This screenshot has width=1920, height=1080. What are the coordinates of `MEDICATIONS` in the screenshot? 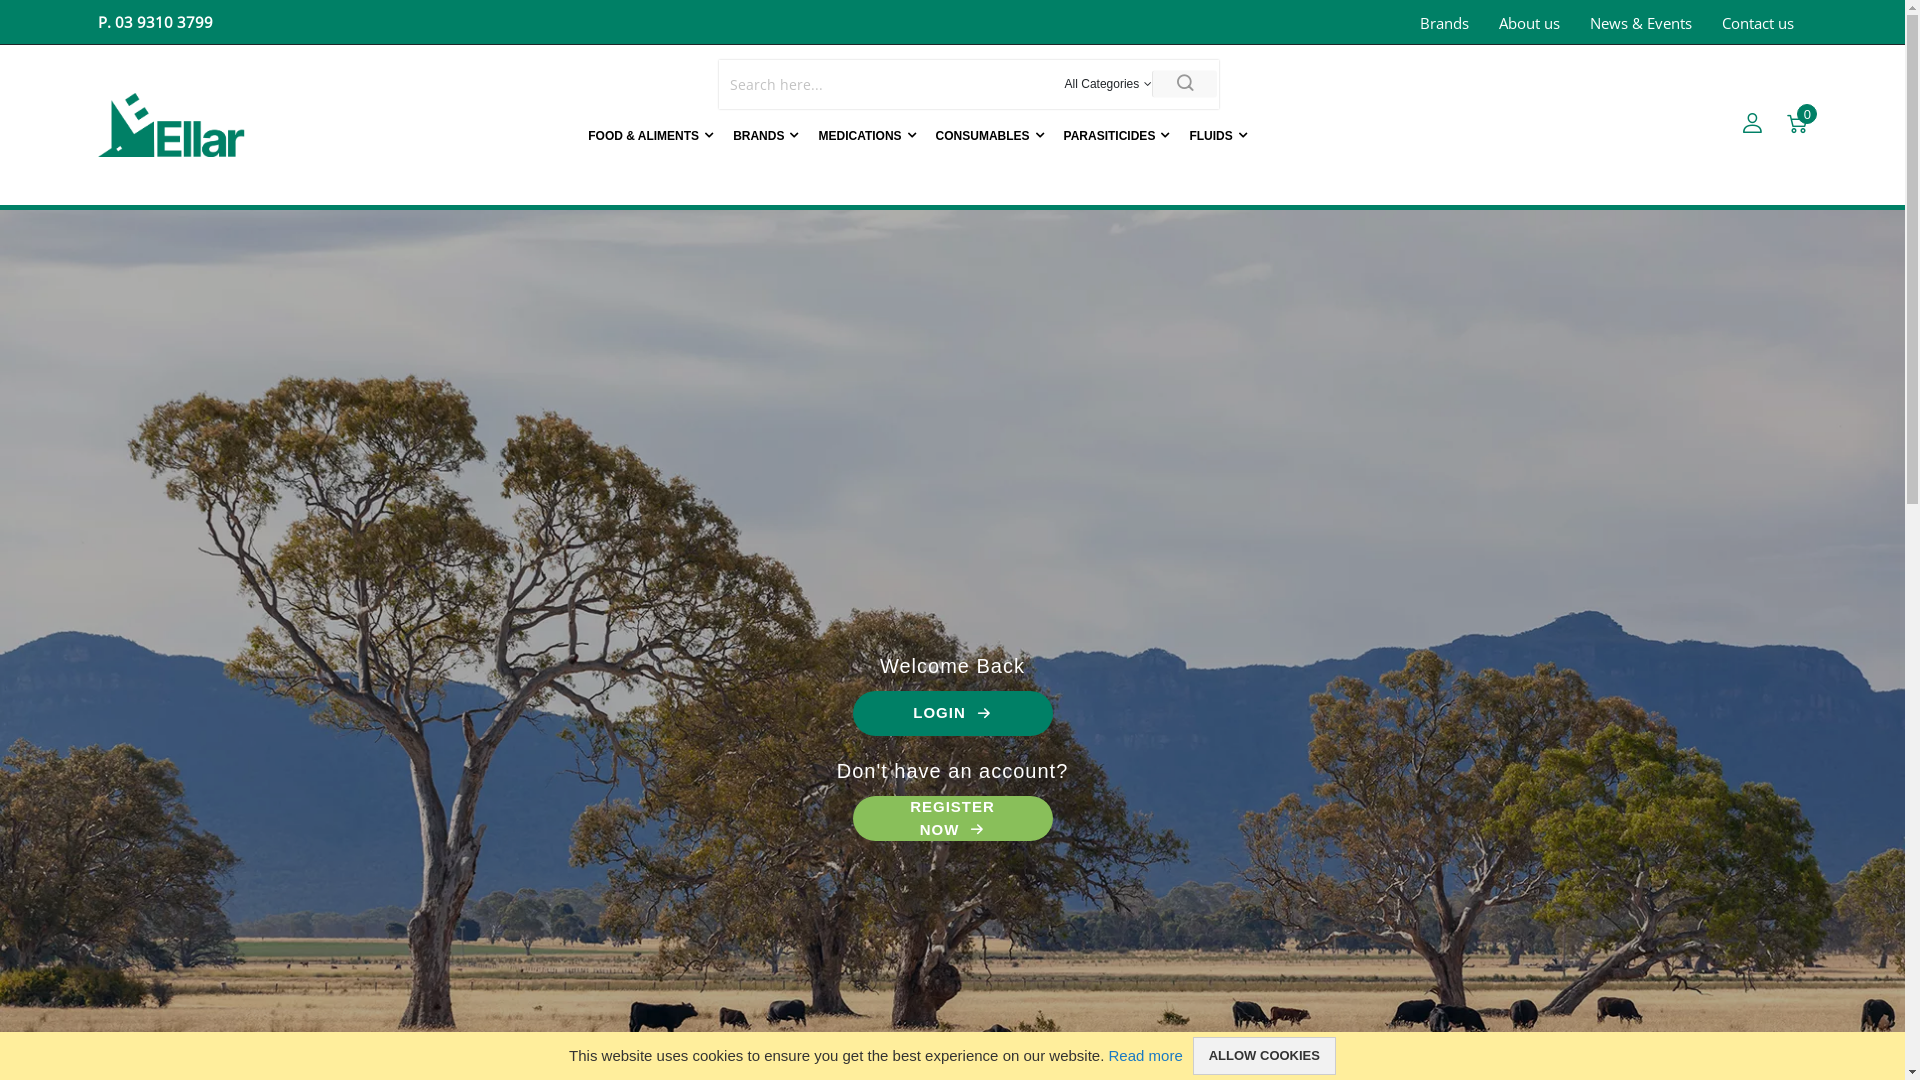 It's located at (866, 135).